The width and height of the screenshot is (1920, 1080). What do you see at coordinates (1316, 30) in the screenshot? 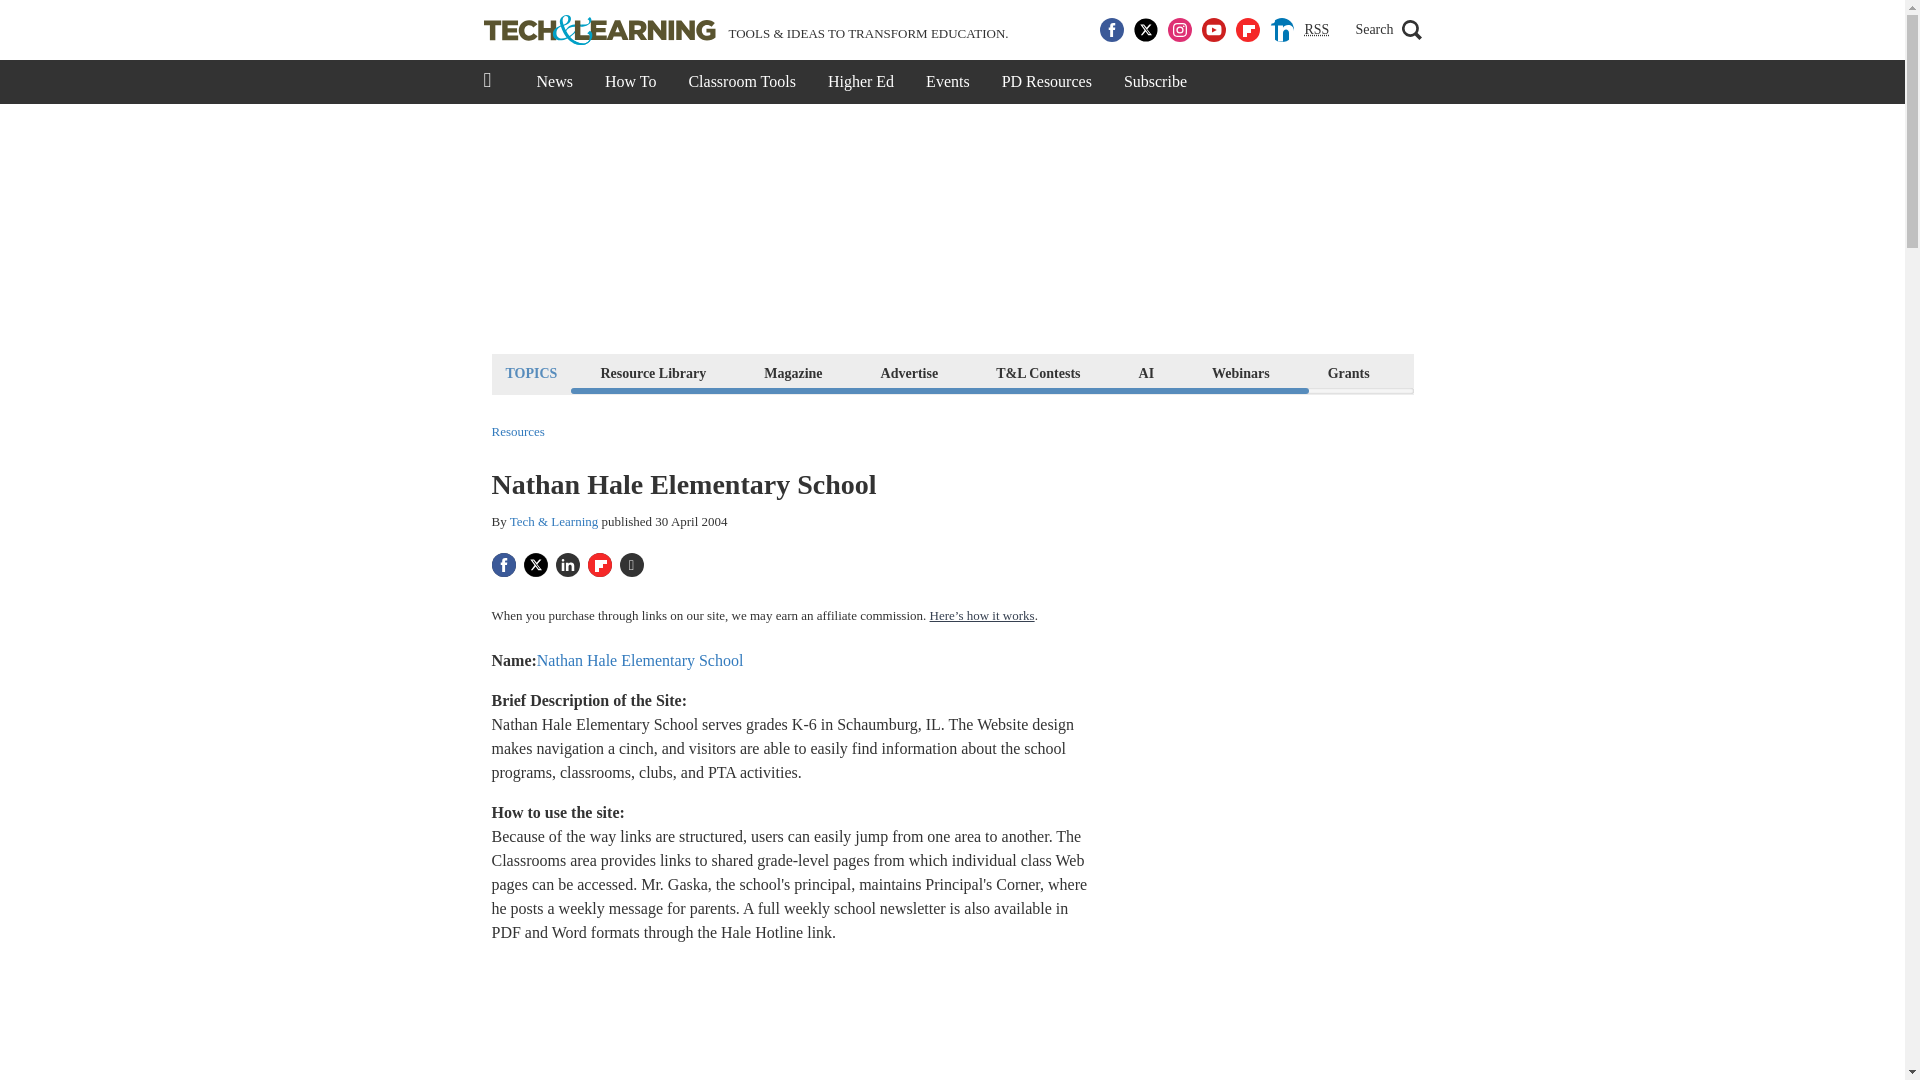
I see `RSS` at bounding box center [1316, 30].